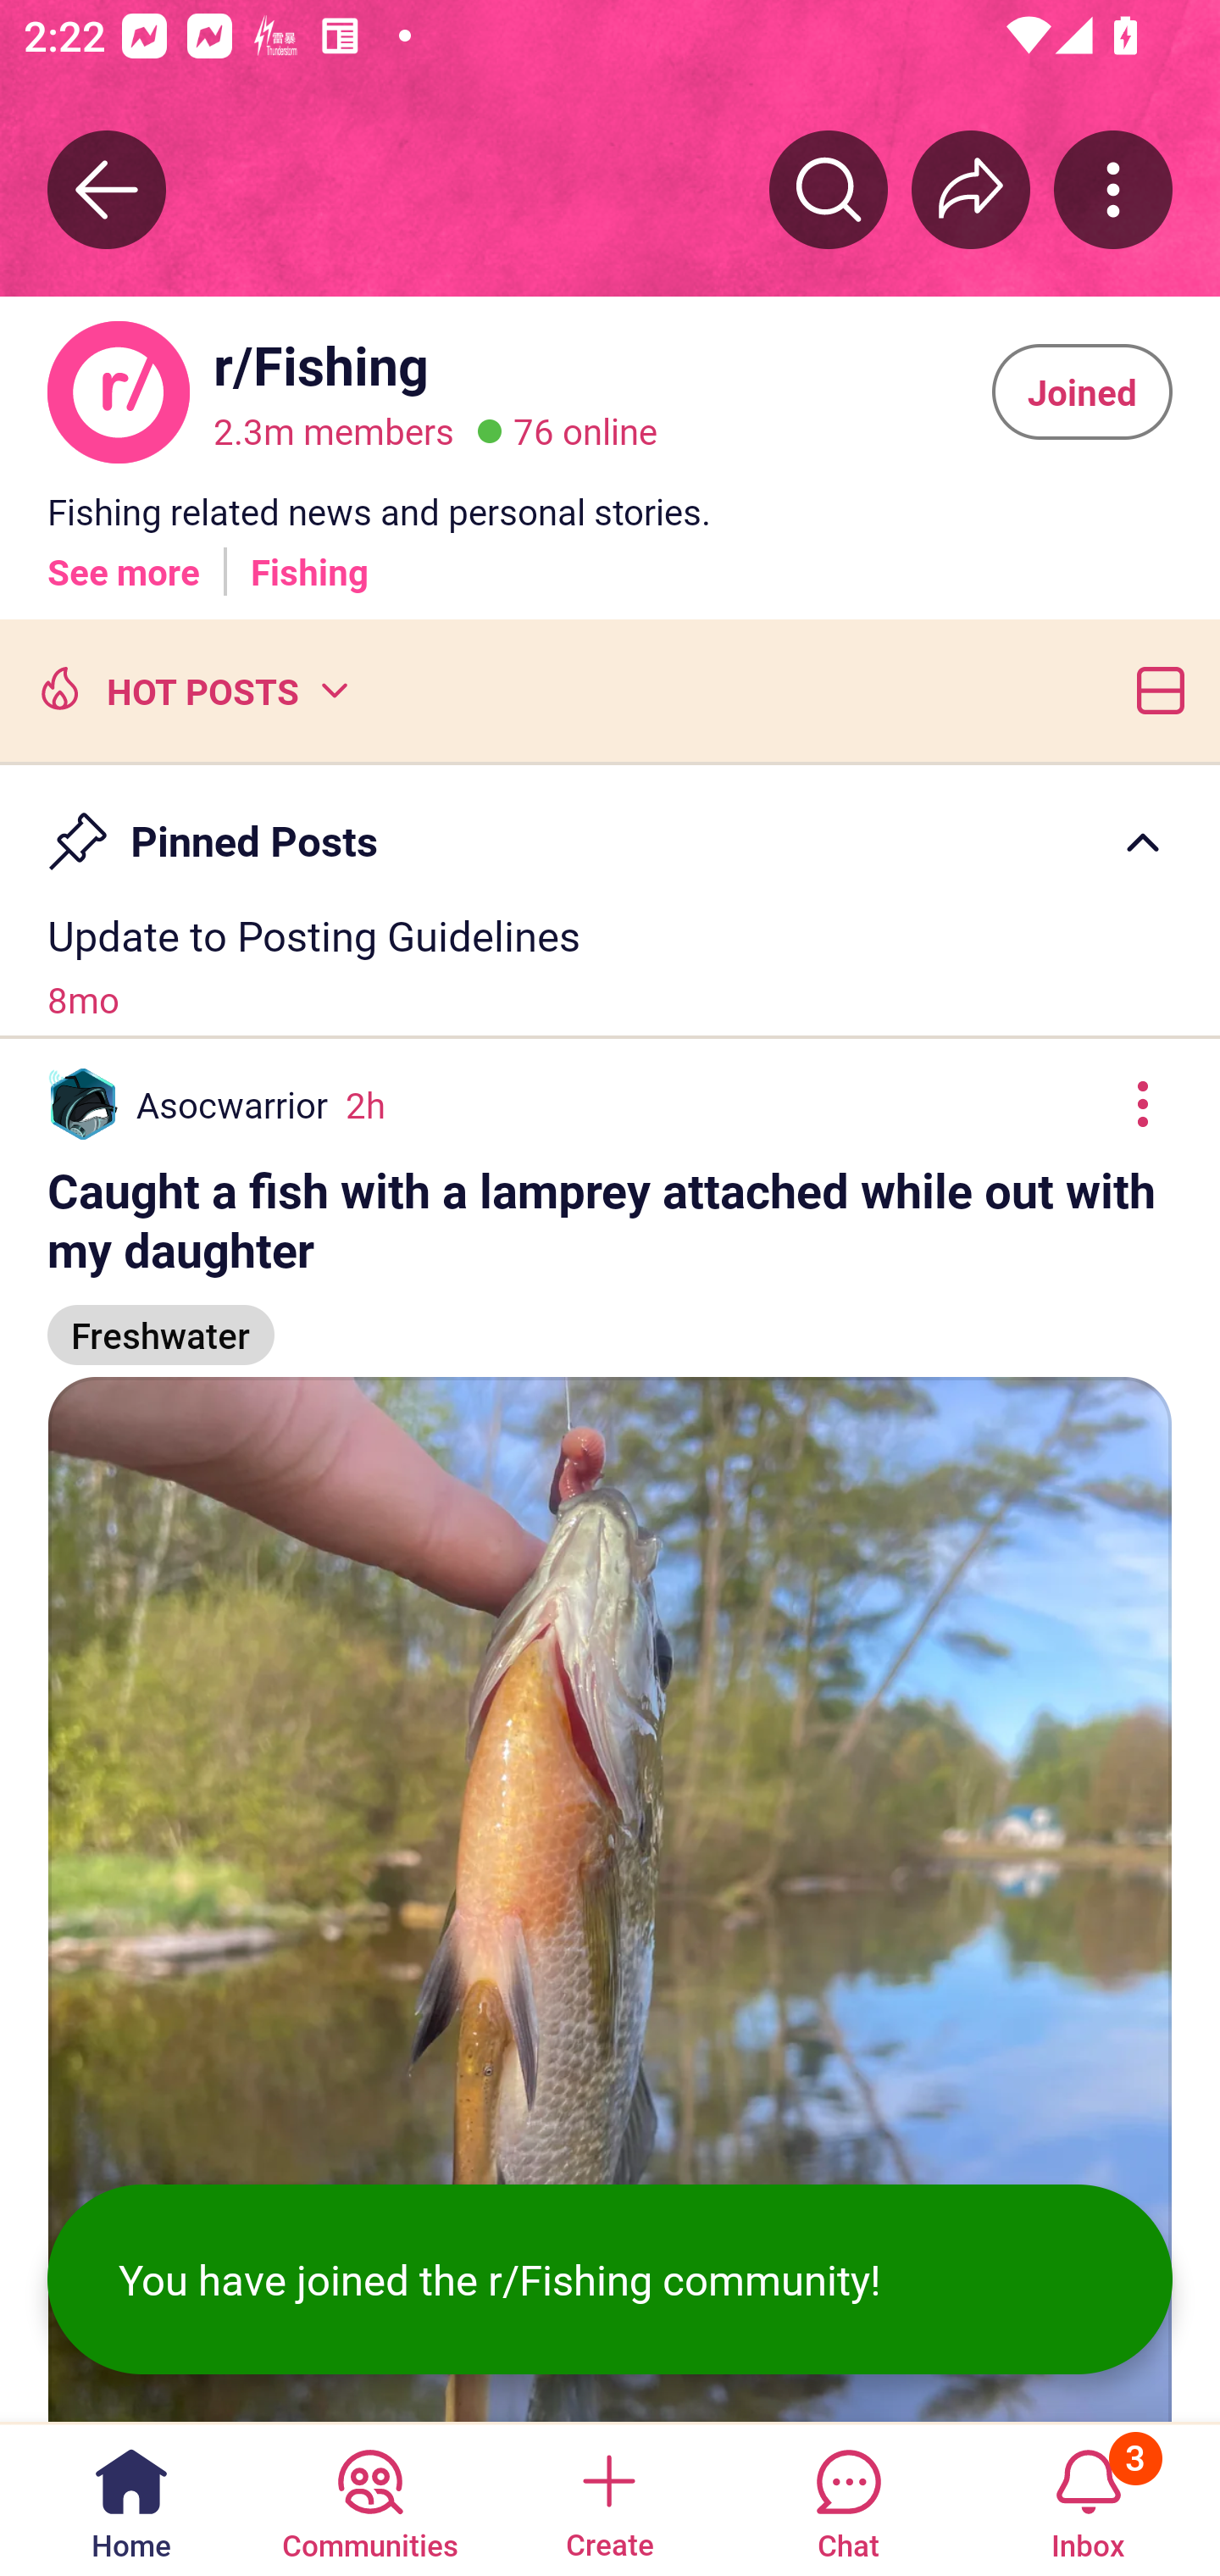  Describe the element at coordinates (1088, 2498) in the screenshot. I see `Inbox, has 3 notifications 3 Inbox` at that location.